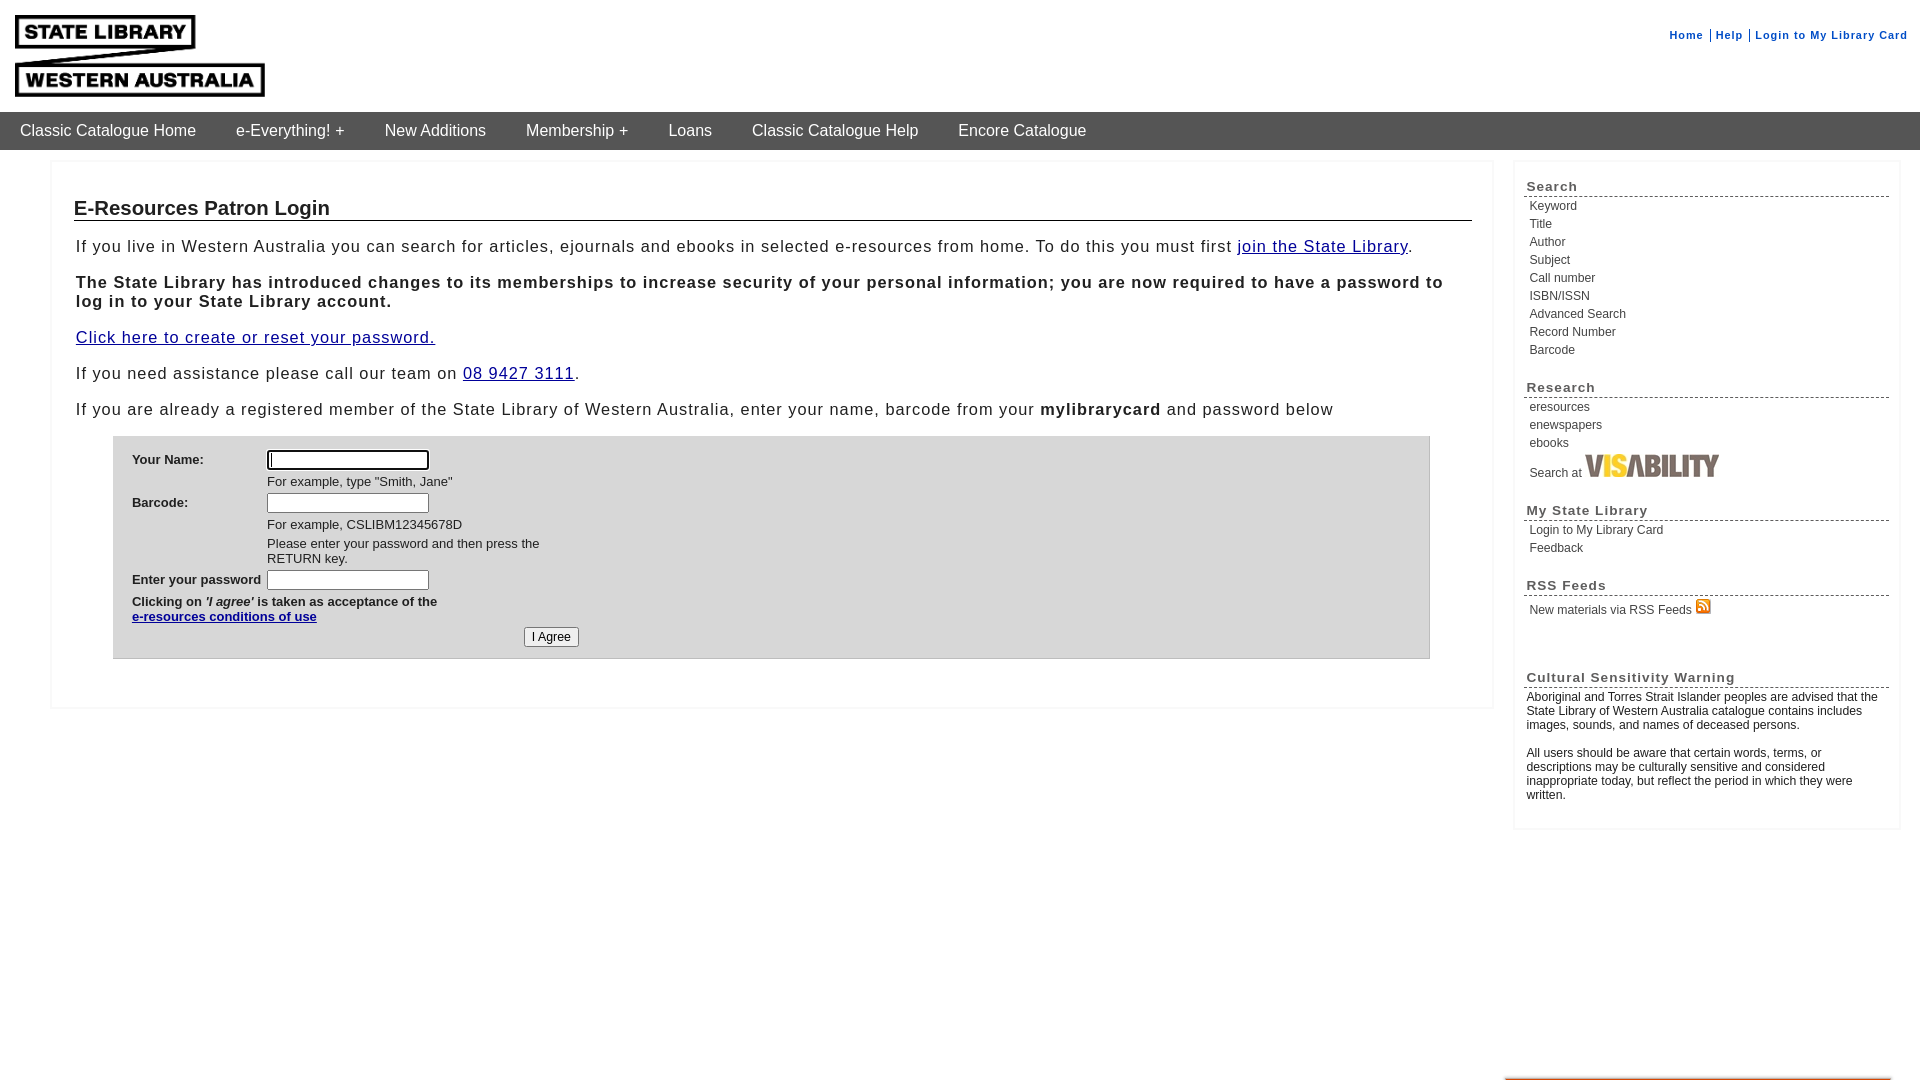 The height and width of the screenshot is (1080, 1920). I want to click on Login to My Library Card, so click(1832, 35).